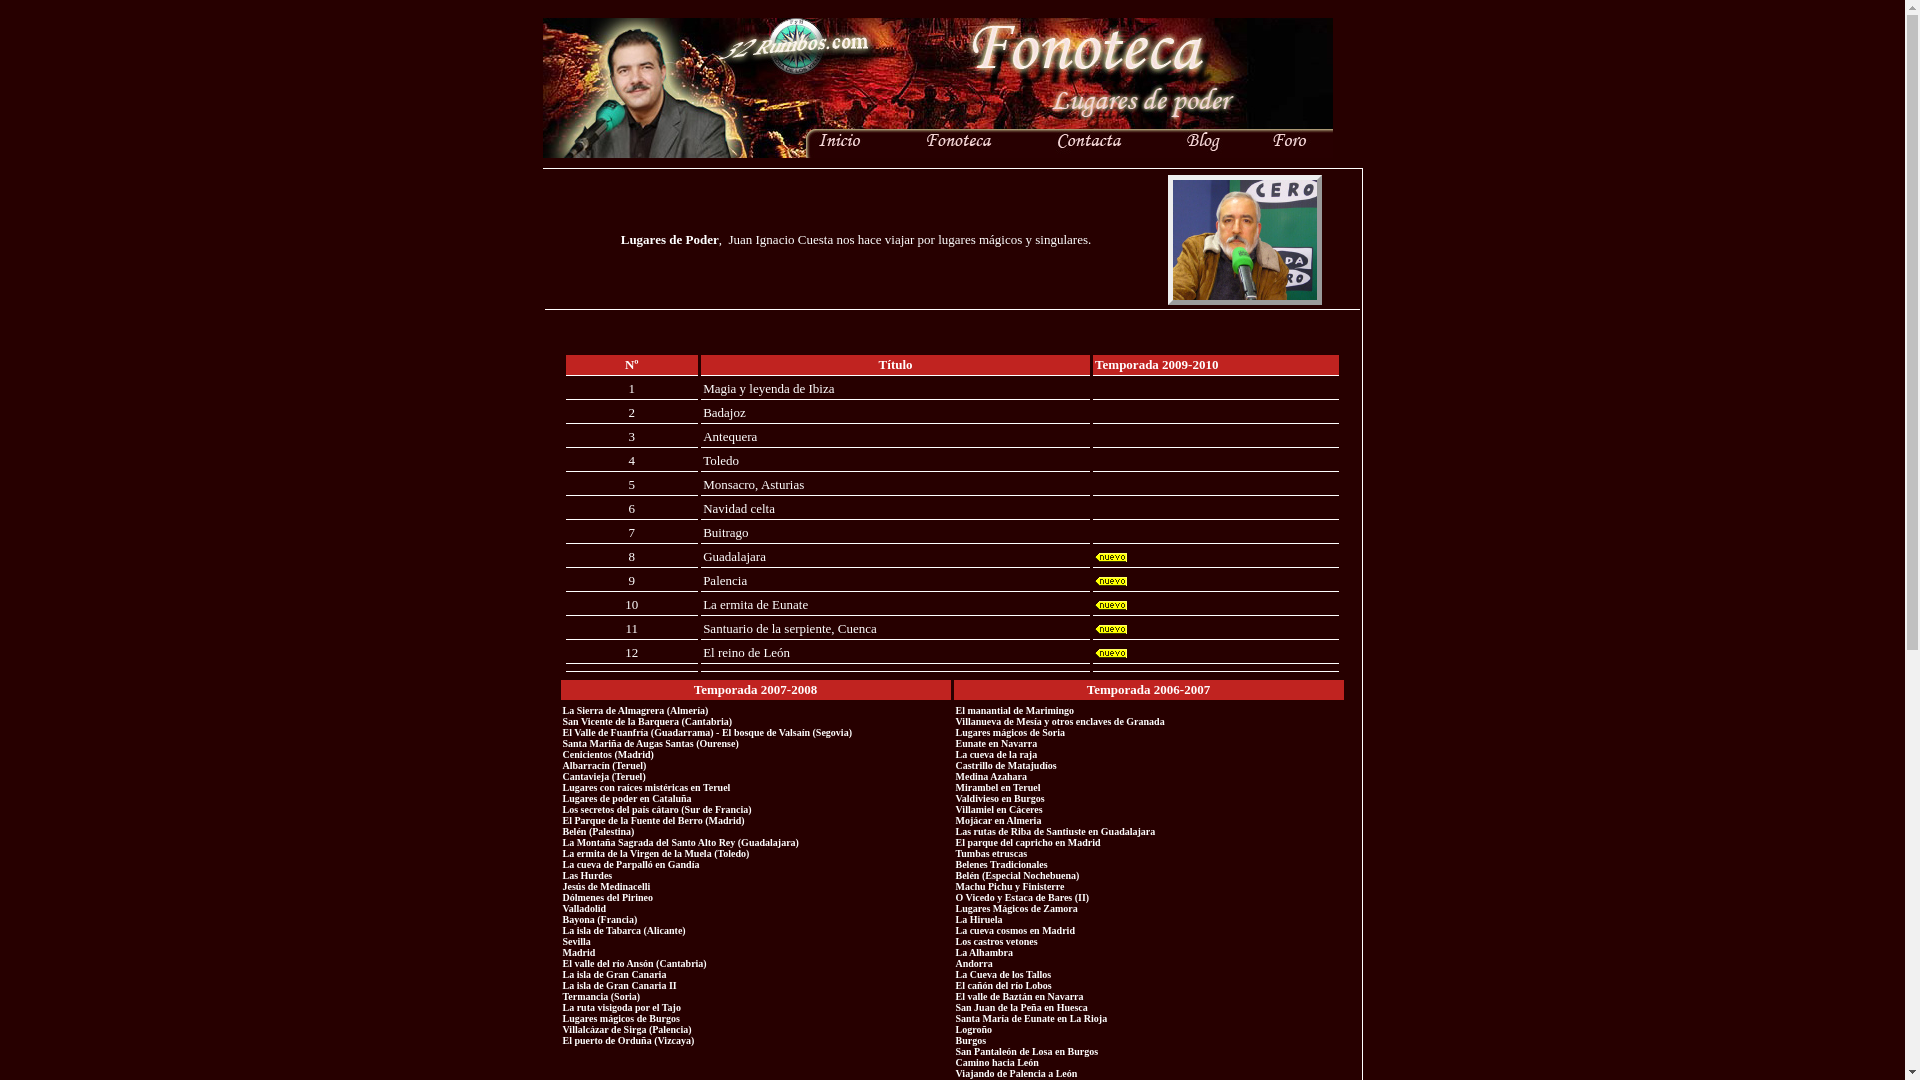  I want to click on Cantavieja (Teruel), so click(604, 776).